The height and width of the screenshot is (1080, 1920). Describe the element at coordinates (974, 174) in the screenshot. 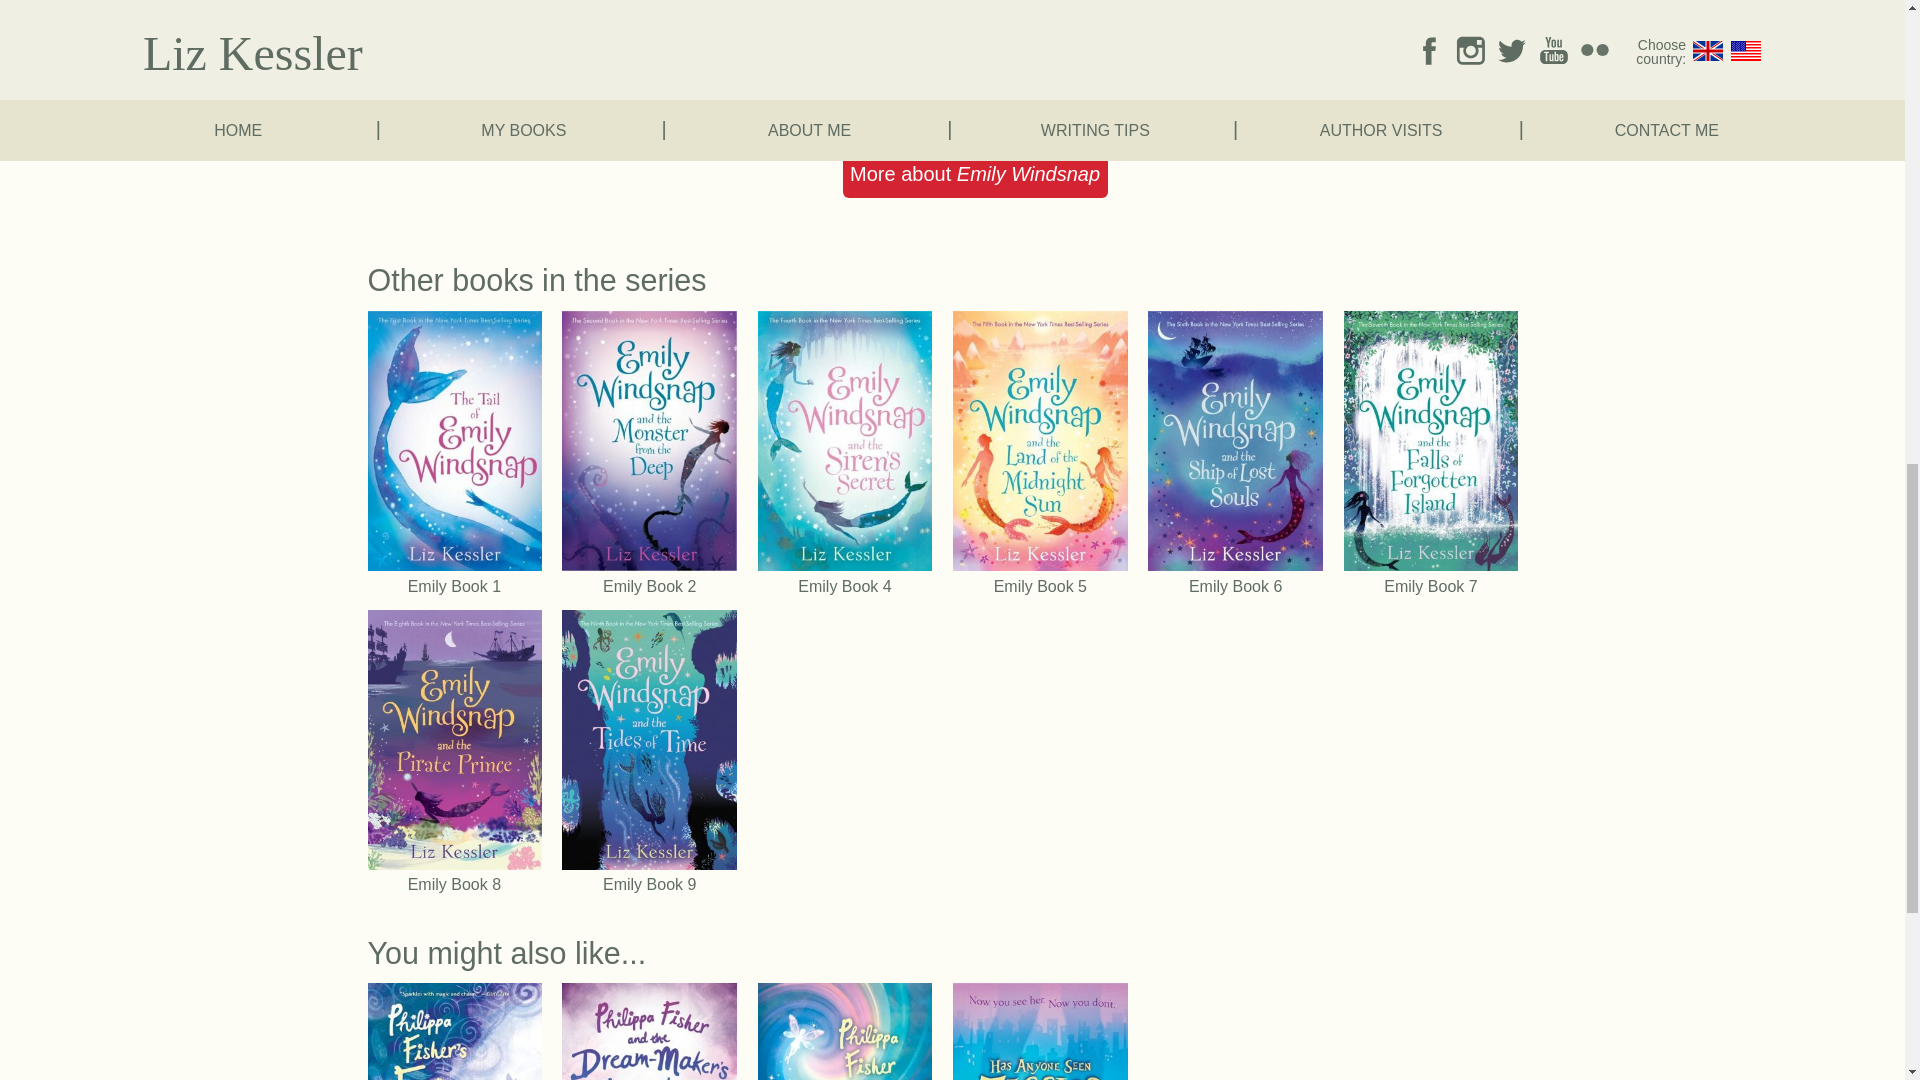

I see `More about Emily Windsnap` at that location.